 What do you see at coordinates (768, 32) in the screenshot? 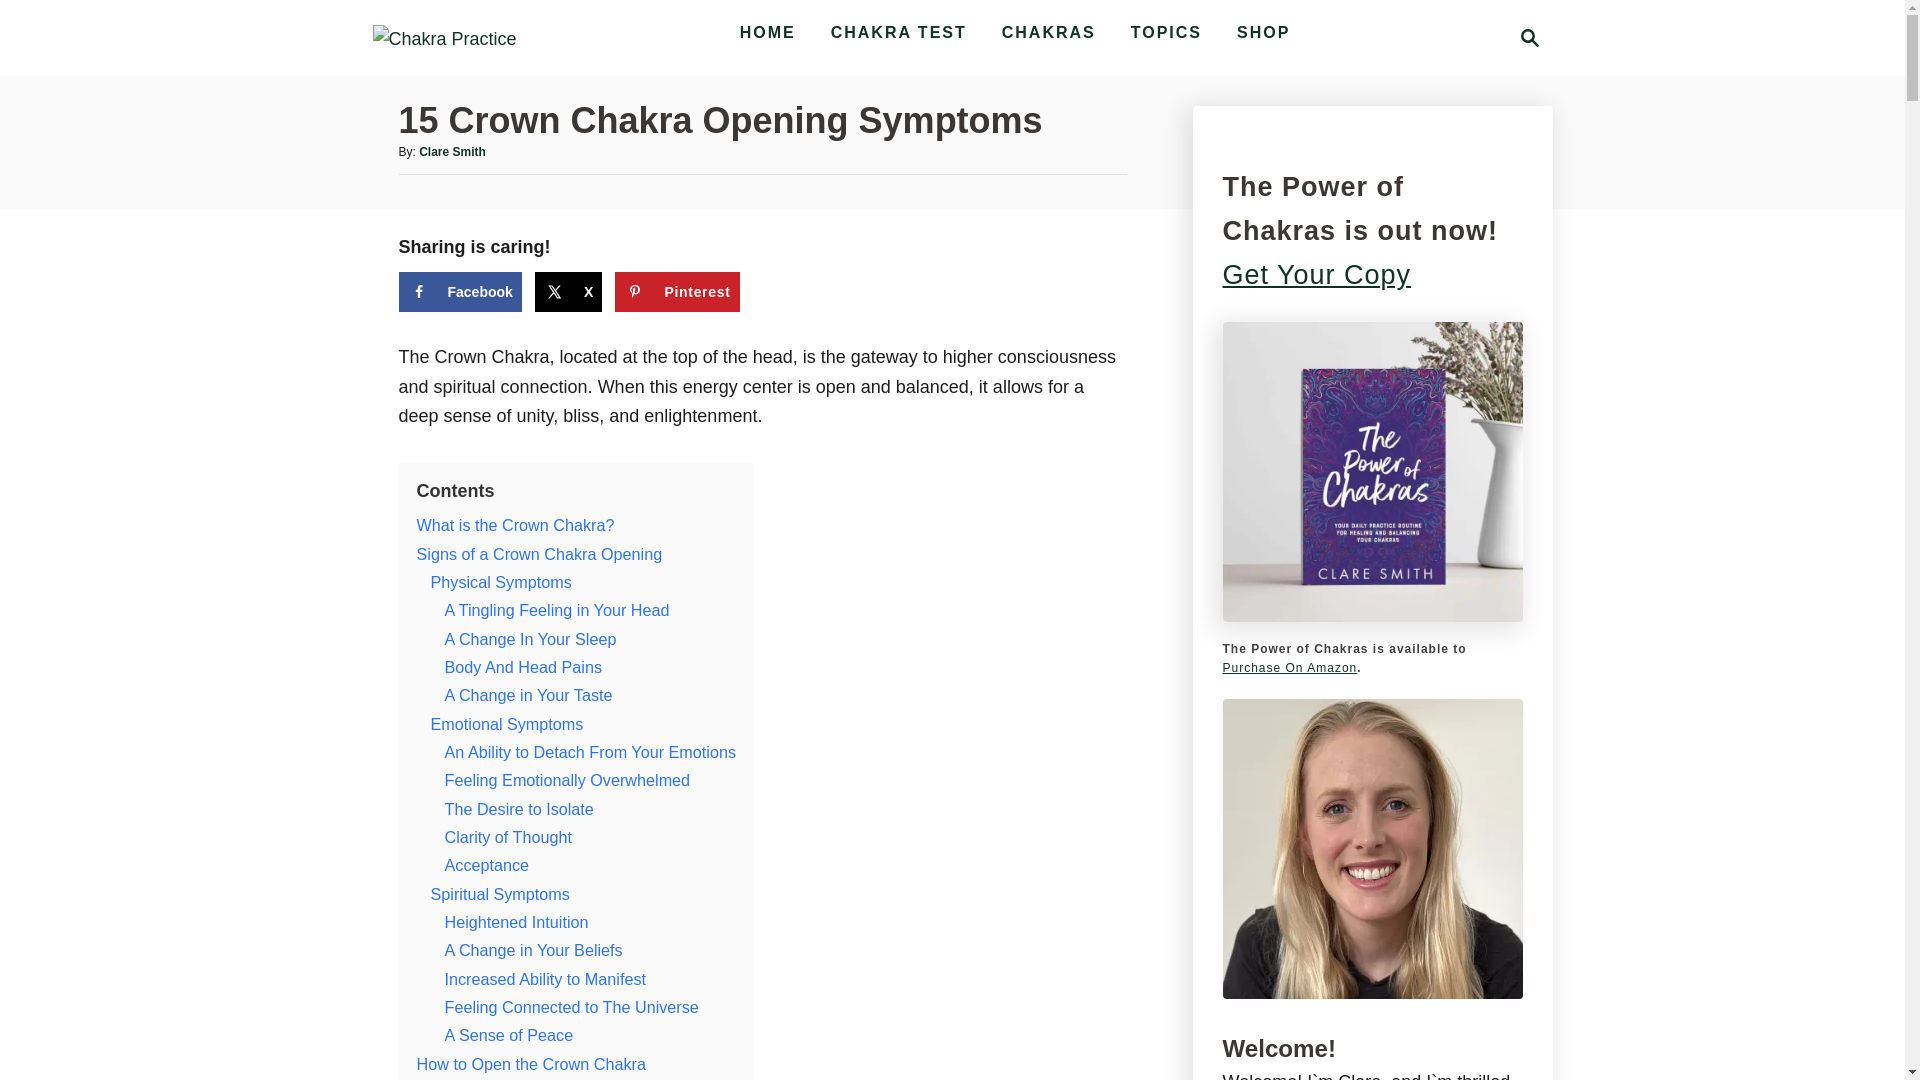
I see `HOME` at bounding box center [768, 32].